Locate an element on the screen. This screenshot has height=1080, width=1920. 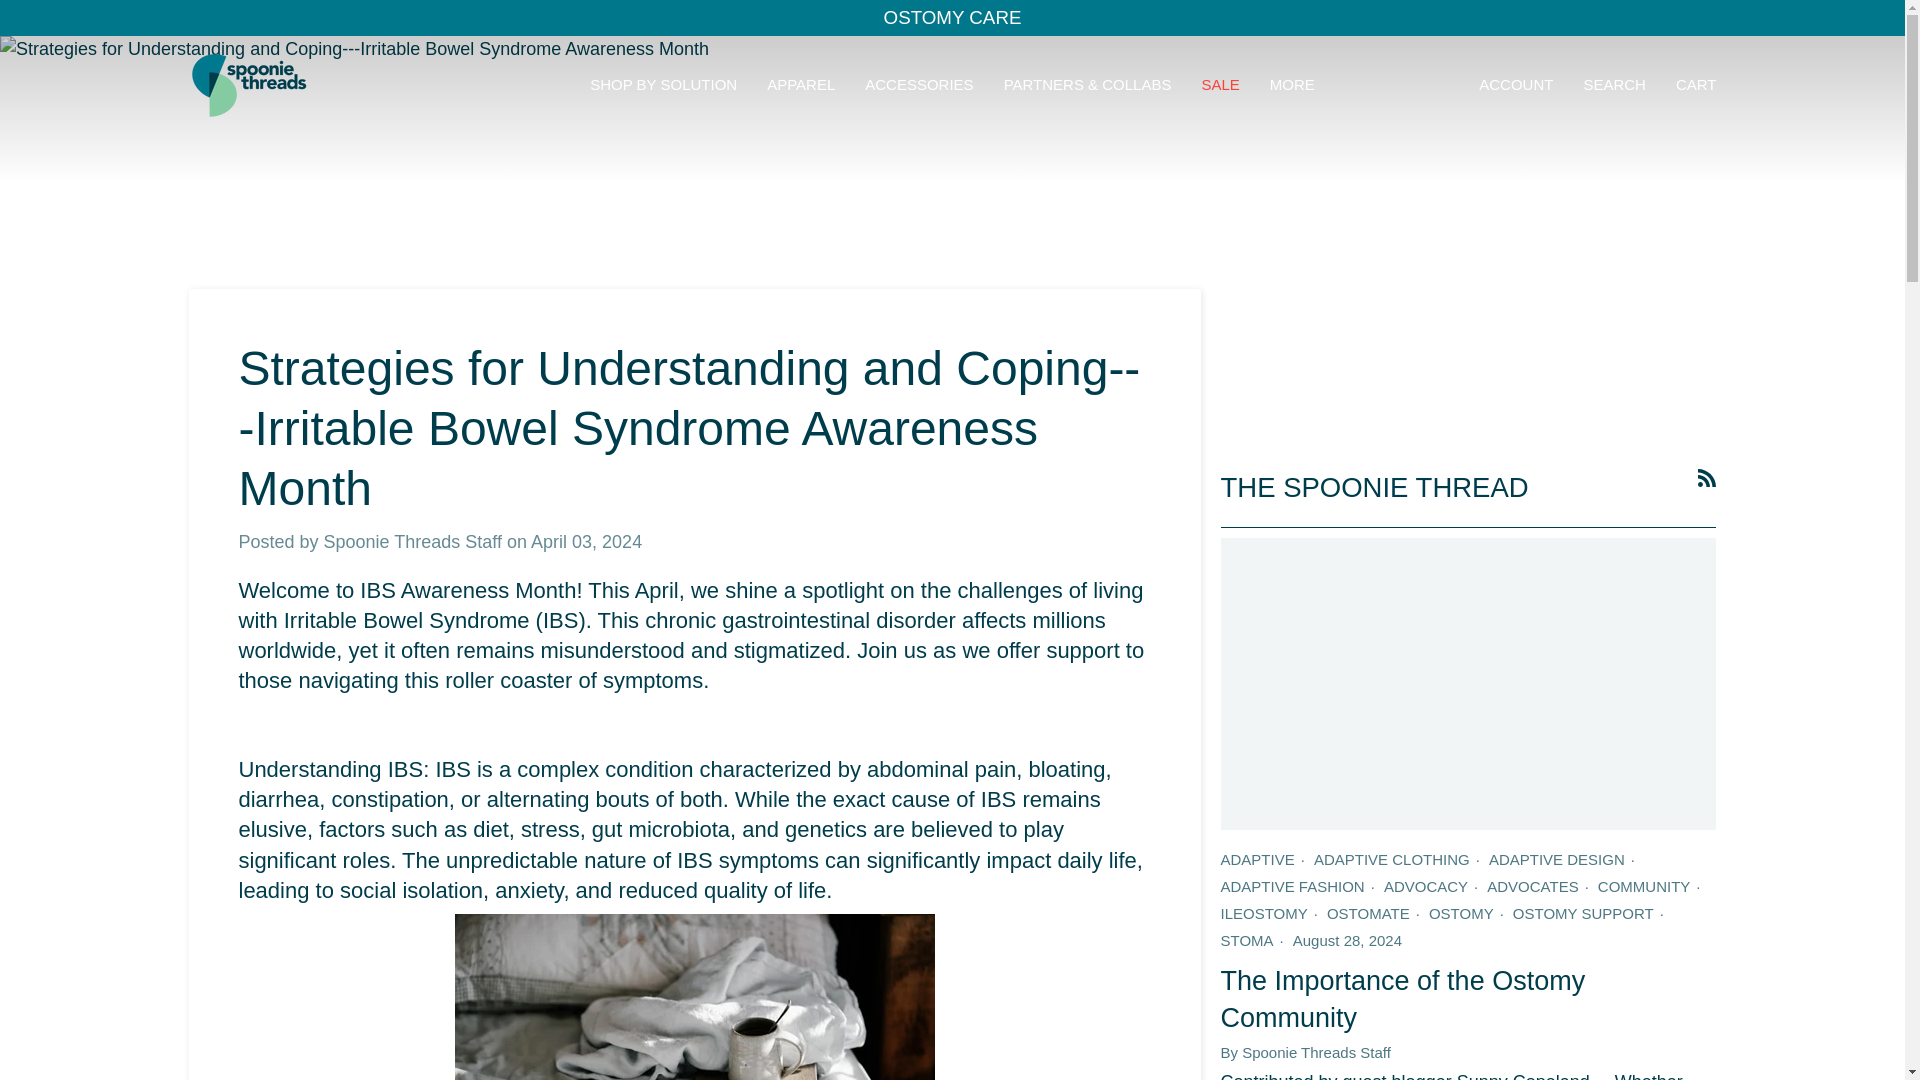
SHOP BY SOLUTION is located at coordinates (663, 84).